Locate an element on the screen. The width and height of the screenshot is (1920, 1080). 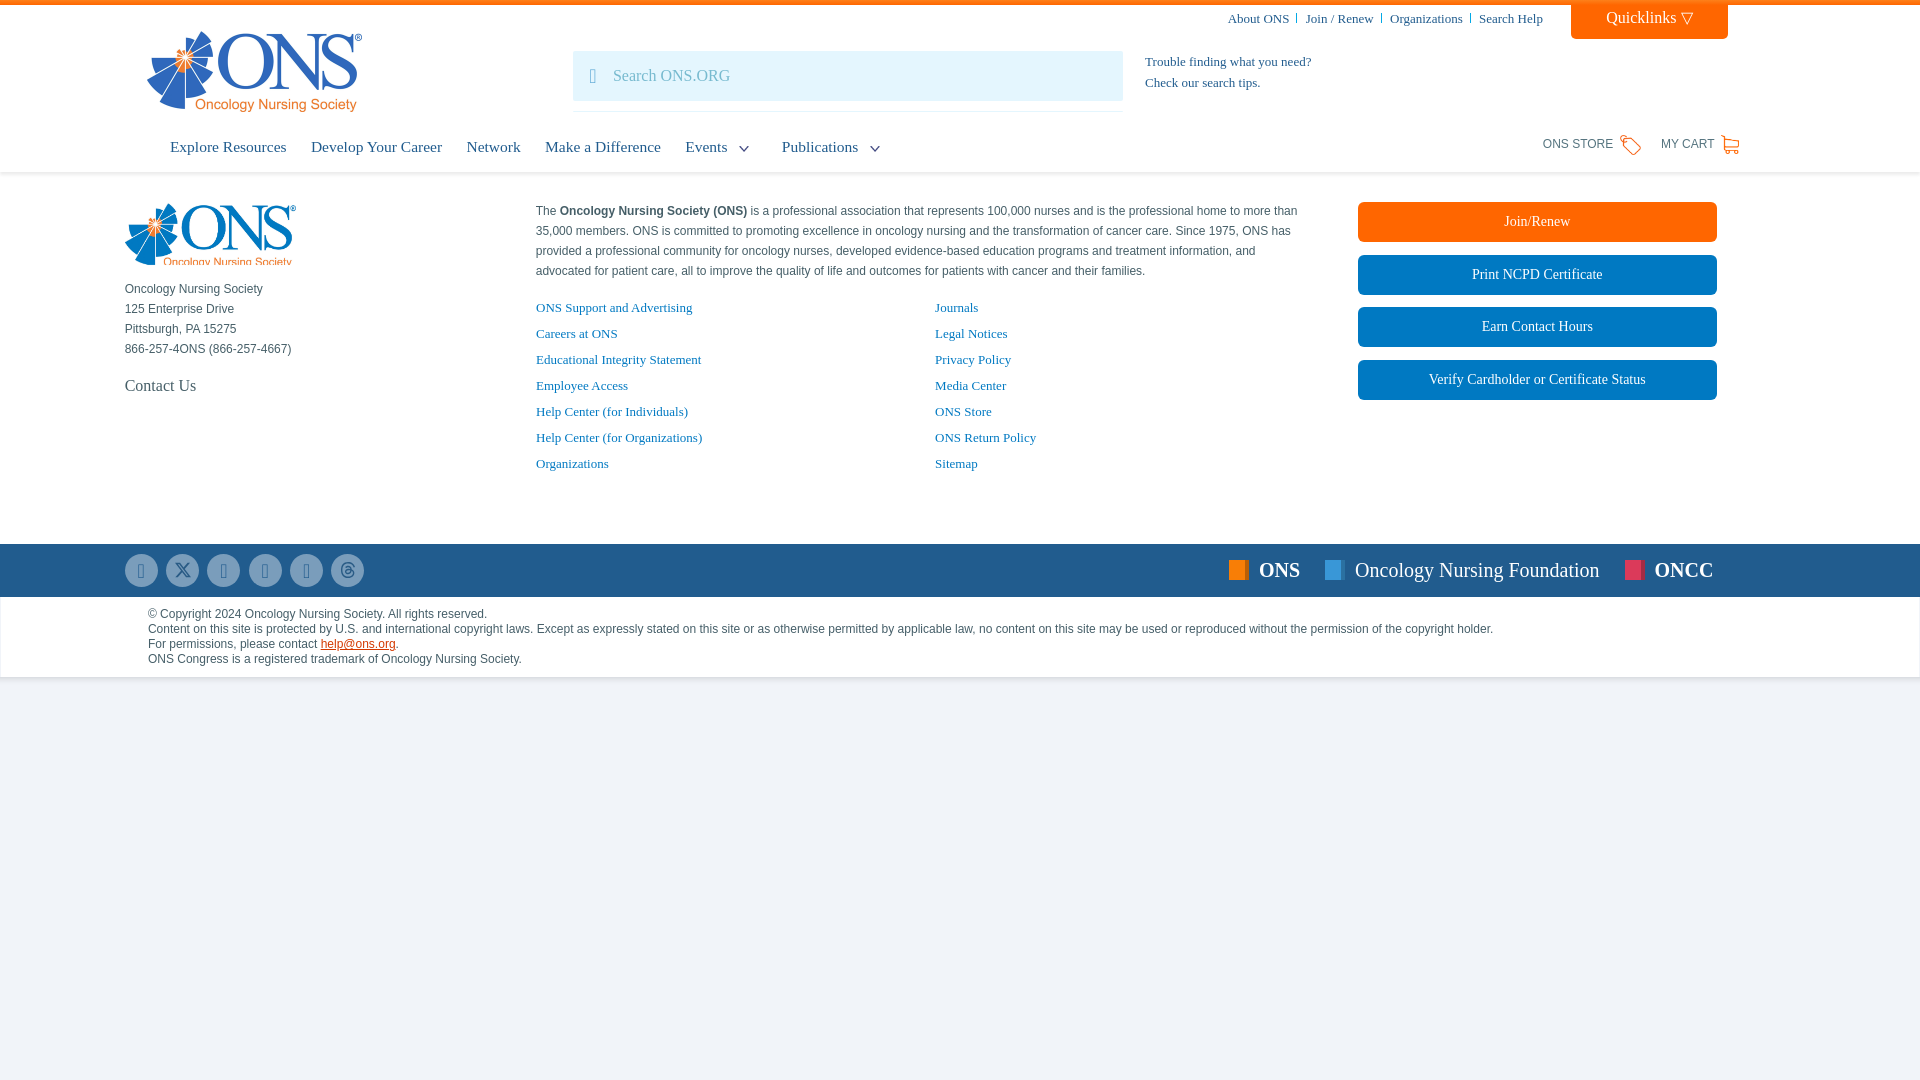
Organizations is located at coordinates (1426, 18).